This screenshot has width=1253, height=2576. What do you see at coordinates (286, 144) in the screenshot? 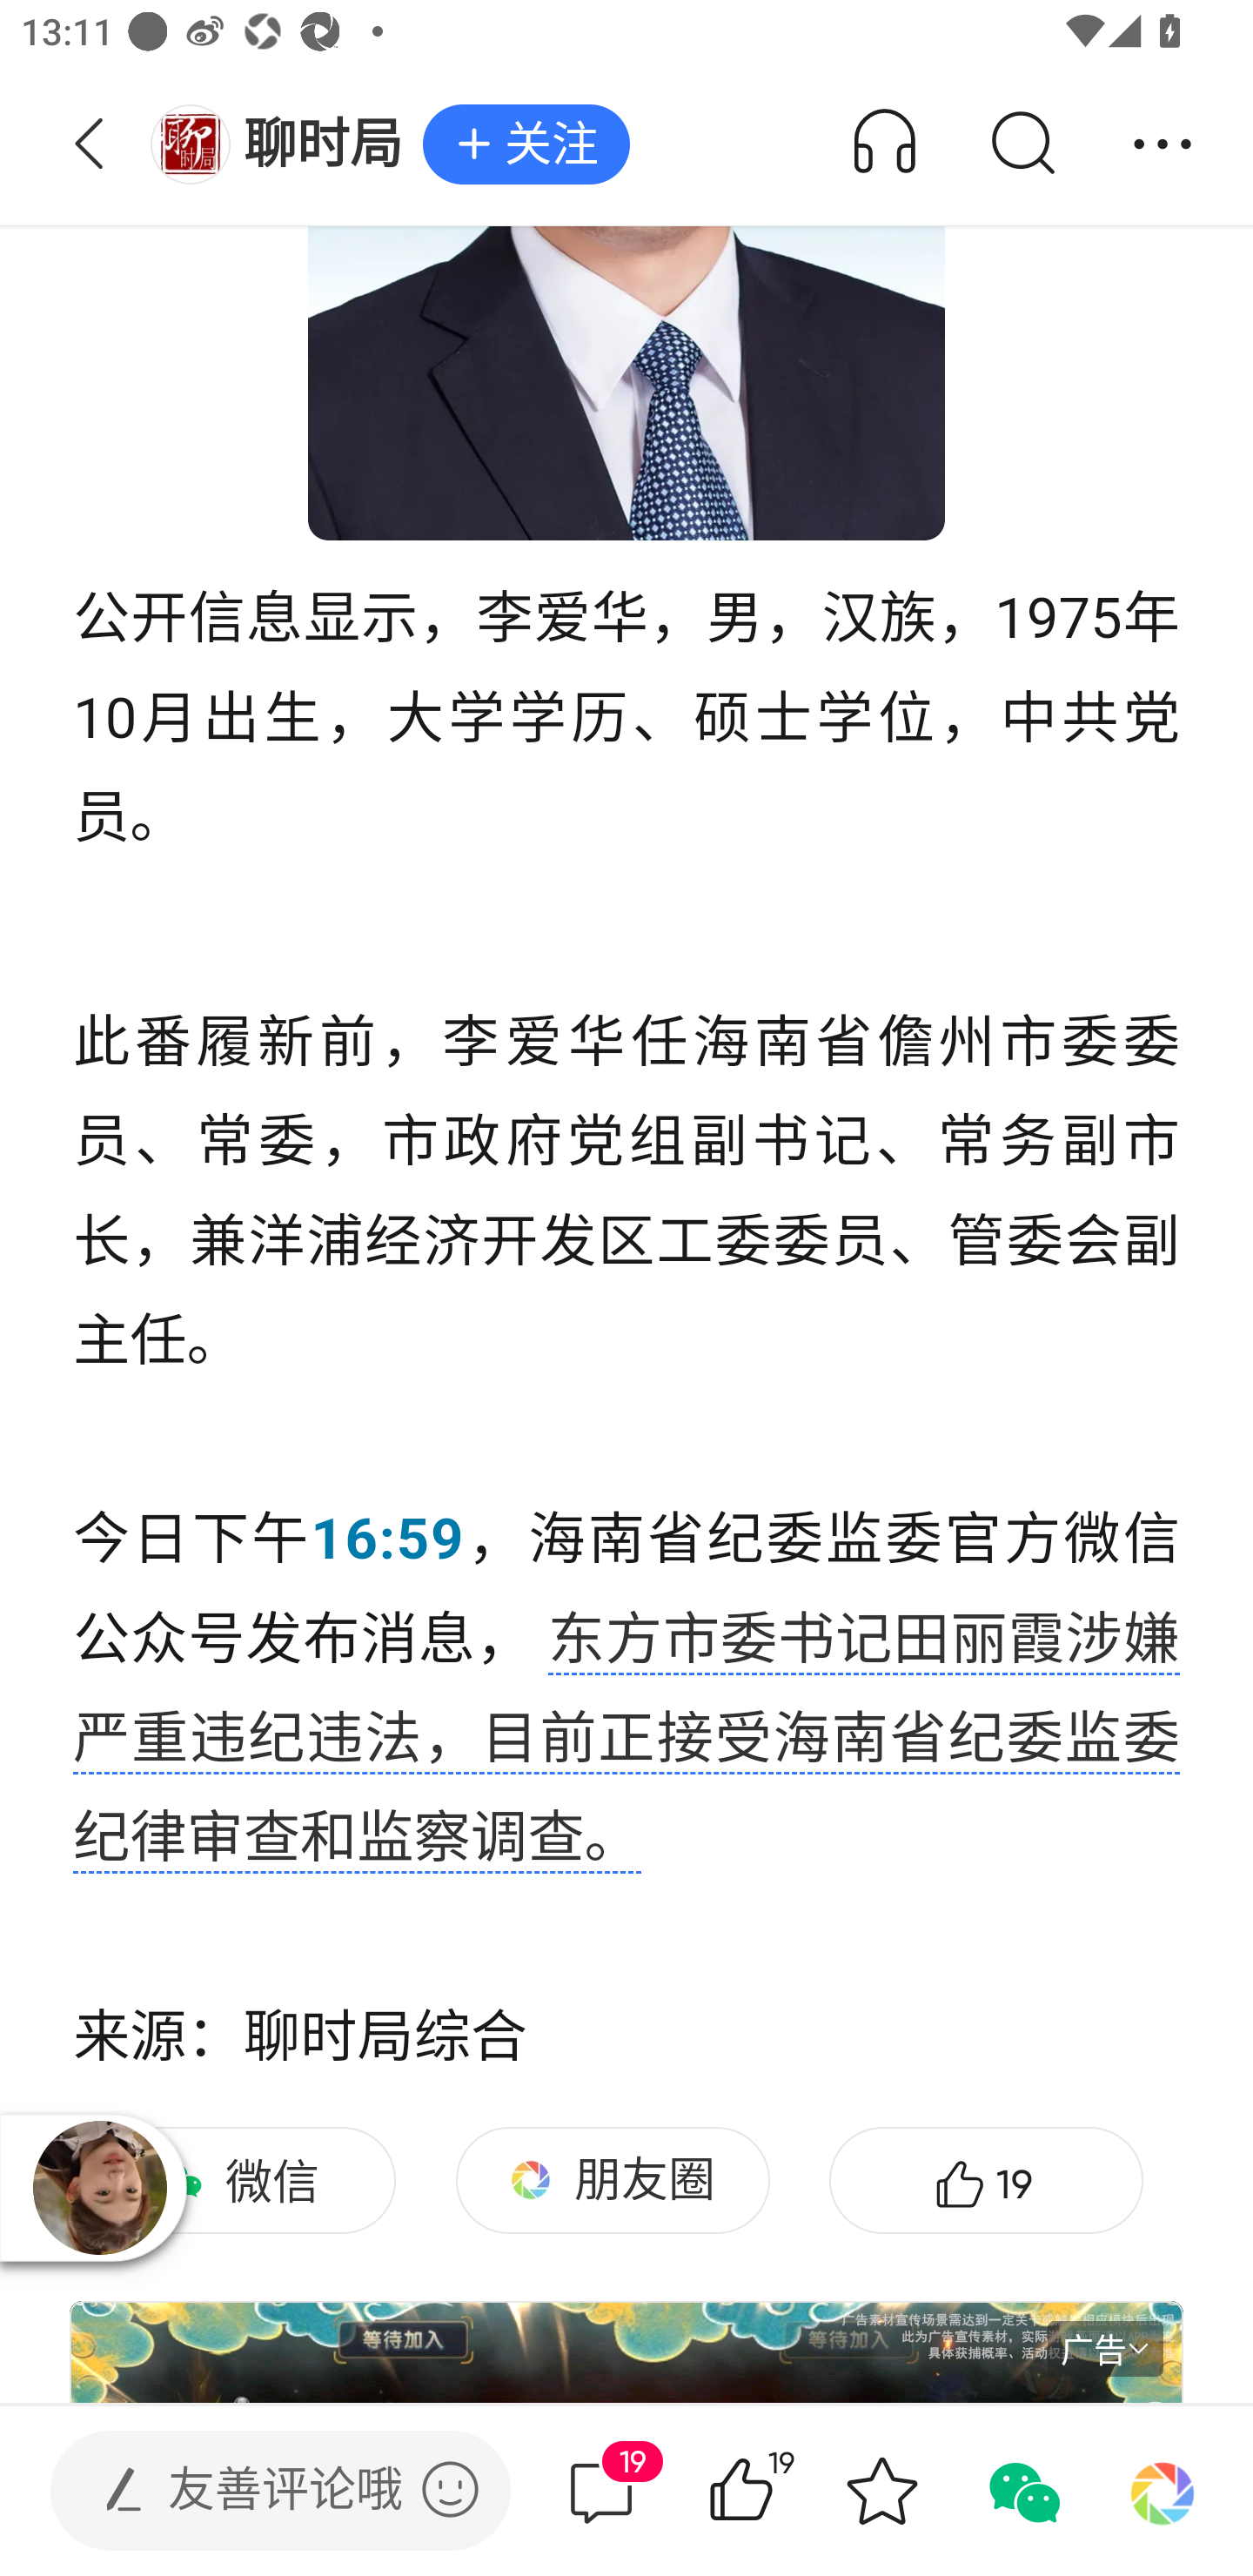
I see `聊时局` at bounding box center [286, 144].